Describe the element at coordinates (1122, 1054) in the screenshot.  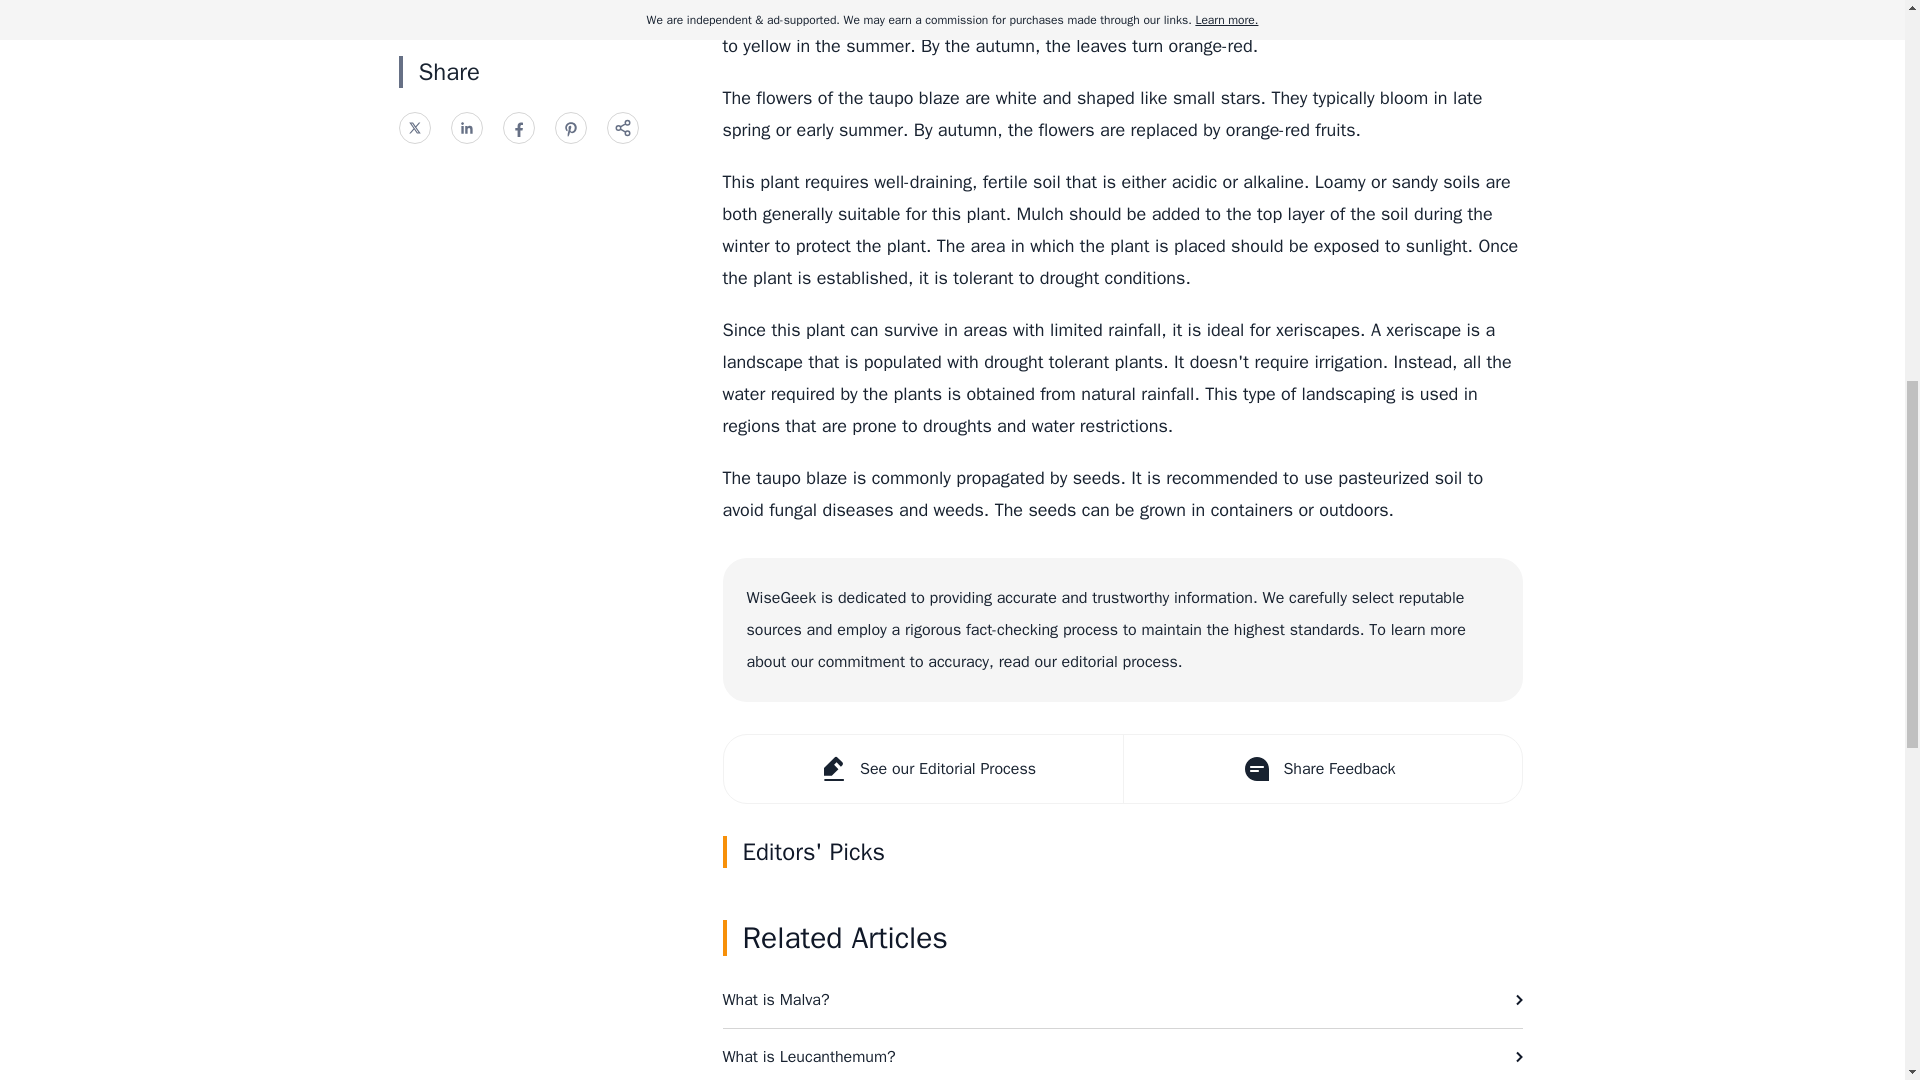
I see `What is Leucanthemum?` at that location.